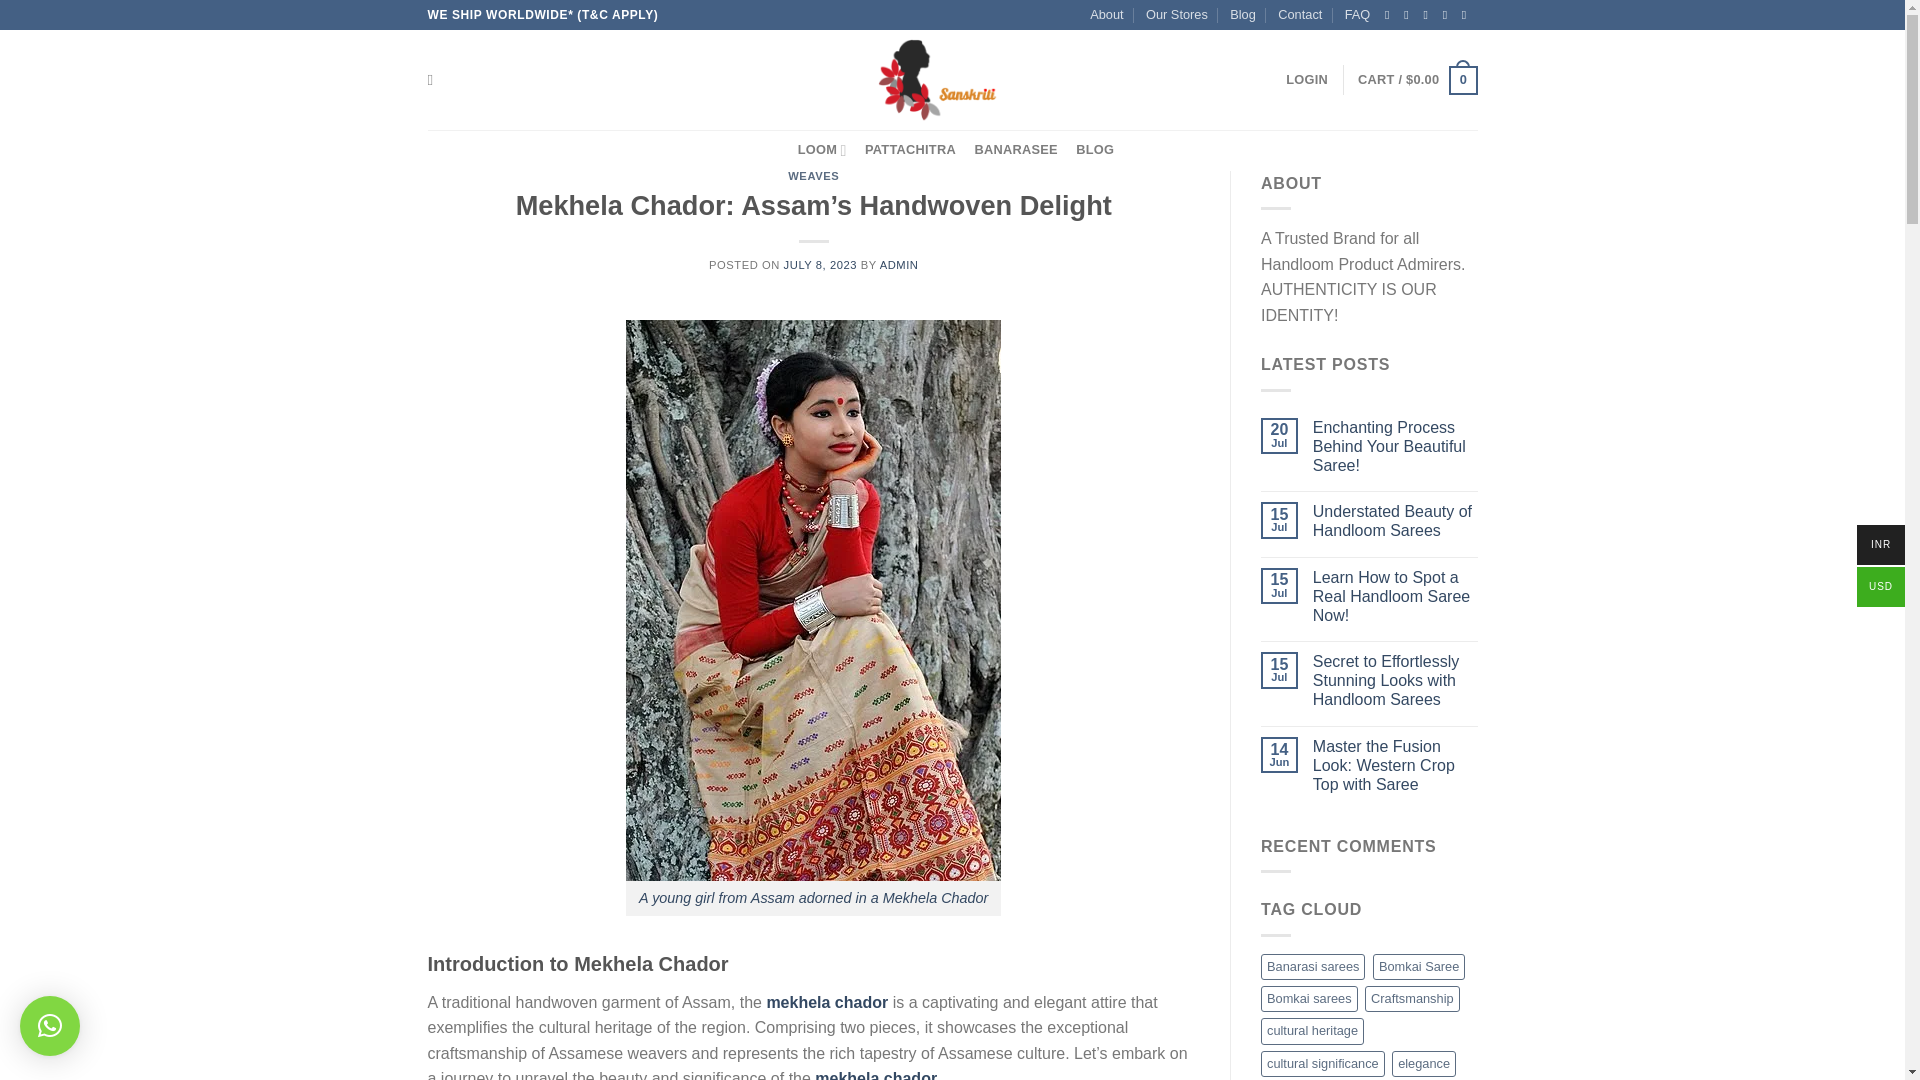 The width and height of the screenshot is (1920, 1080). What do you see at coordinates (1300, 15) in the screenshot?
I see `Contact` at bounding box center [1300, 15].